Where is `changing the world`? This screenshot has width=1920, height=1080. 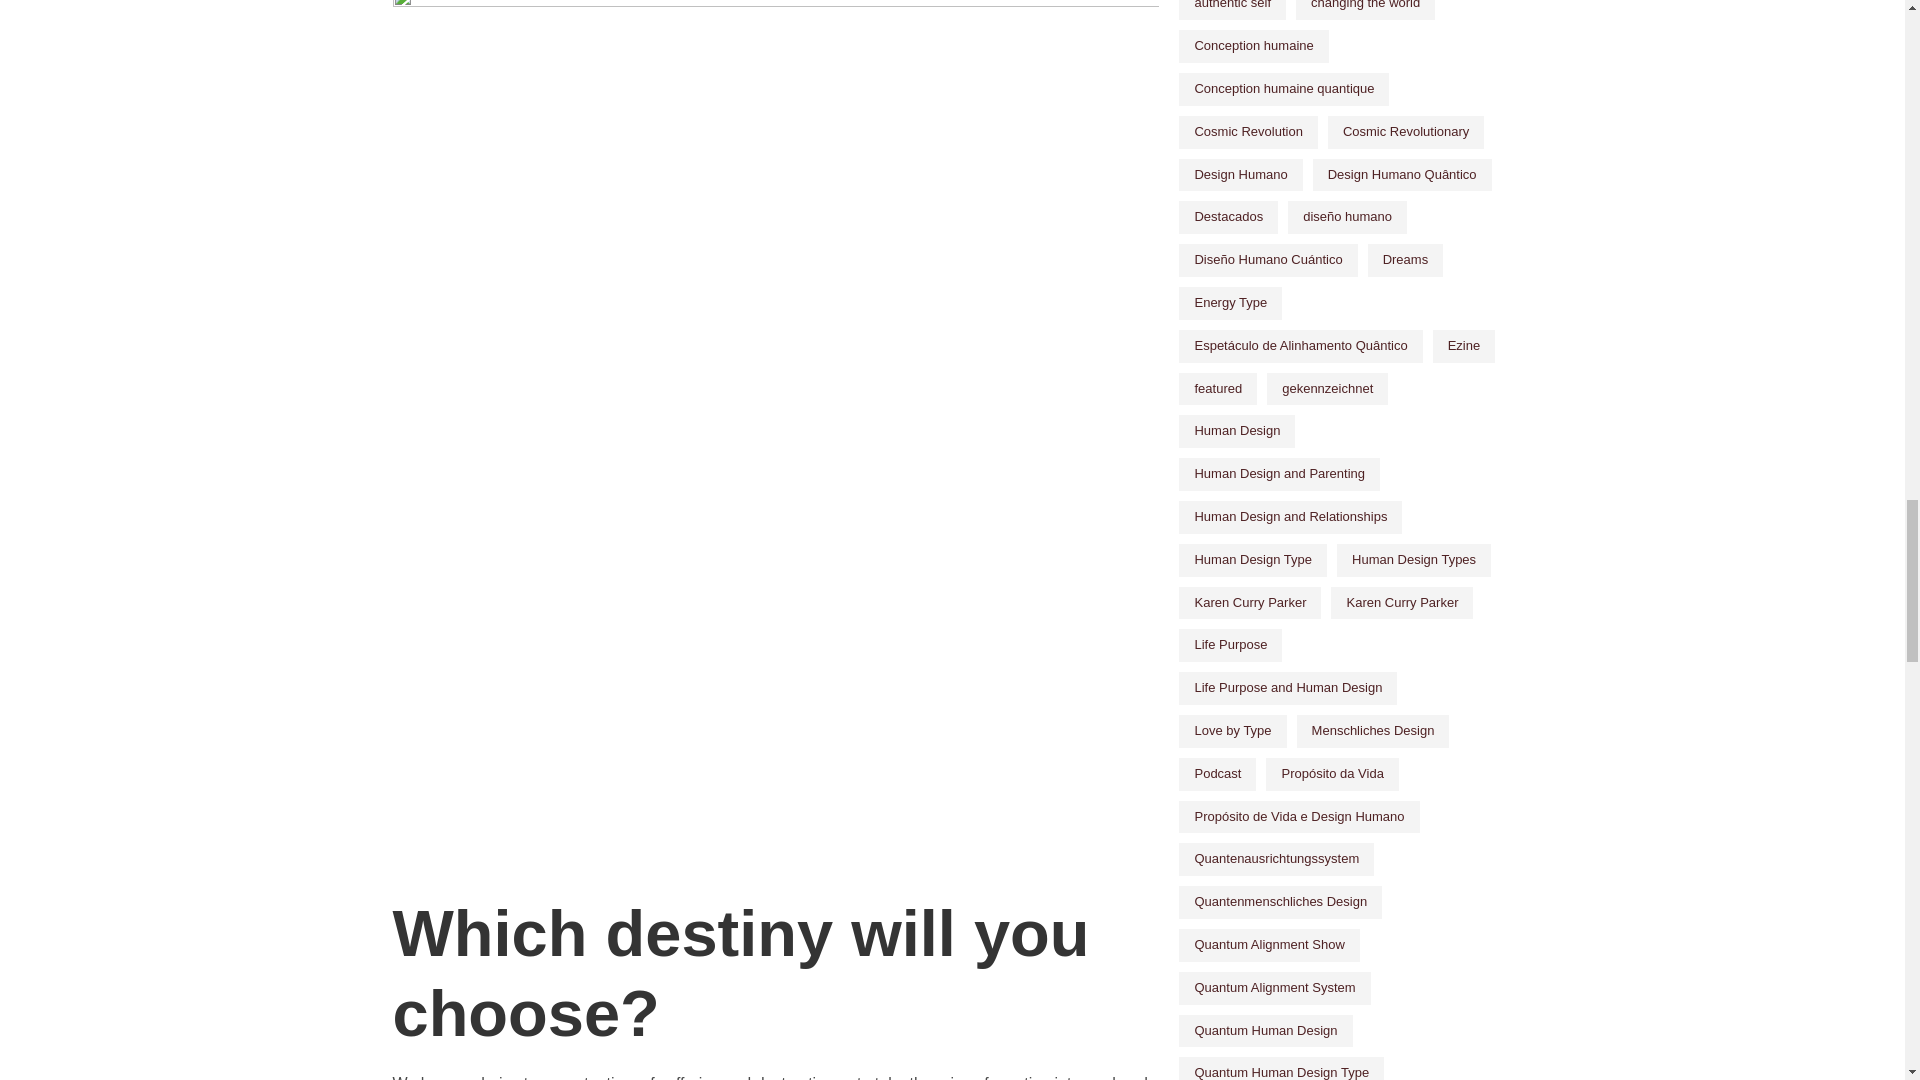
changing the world is located at coordinates (1365, 10).